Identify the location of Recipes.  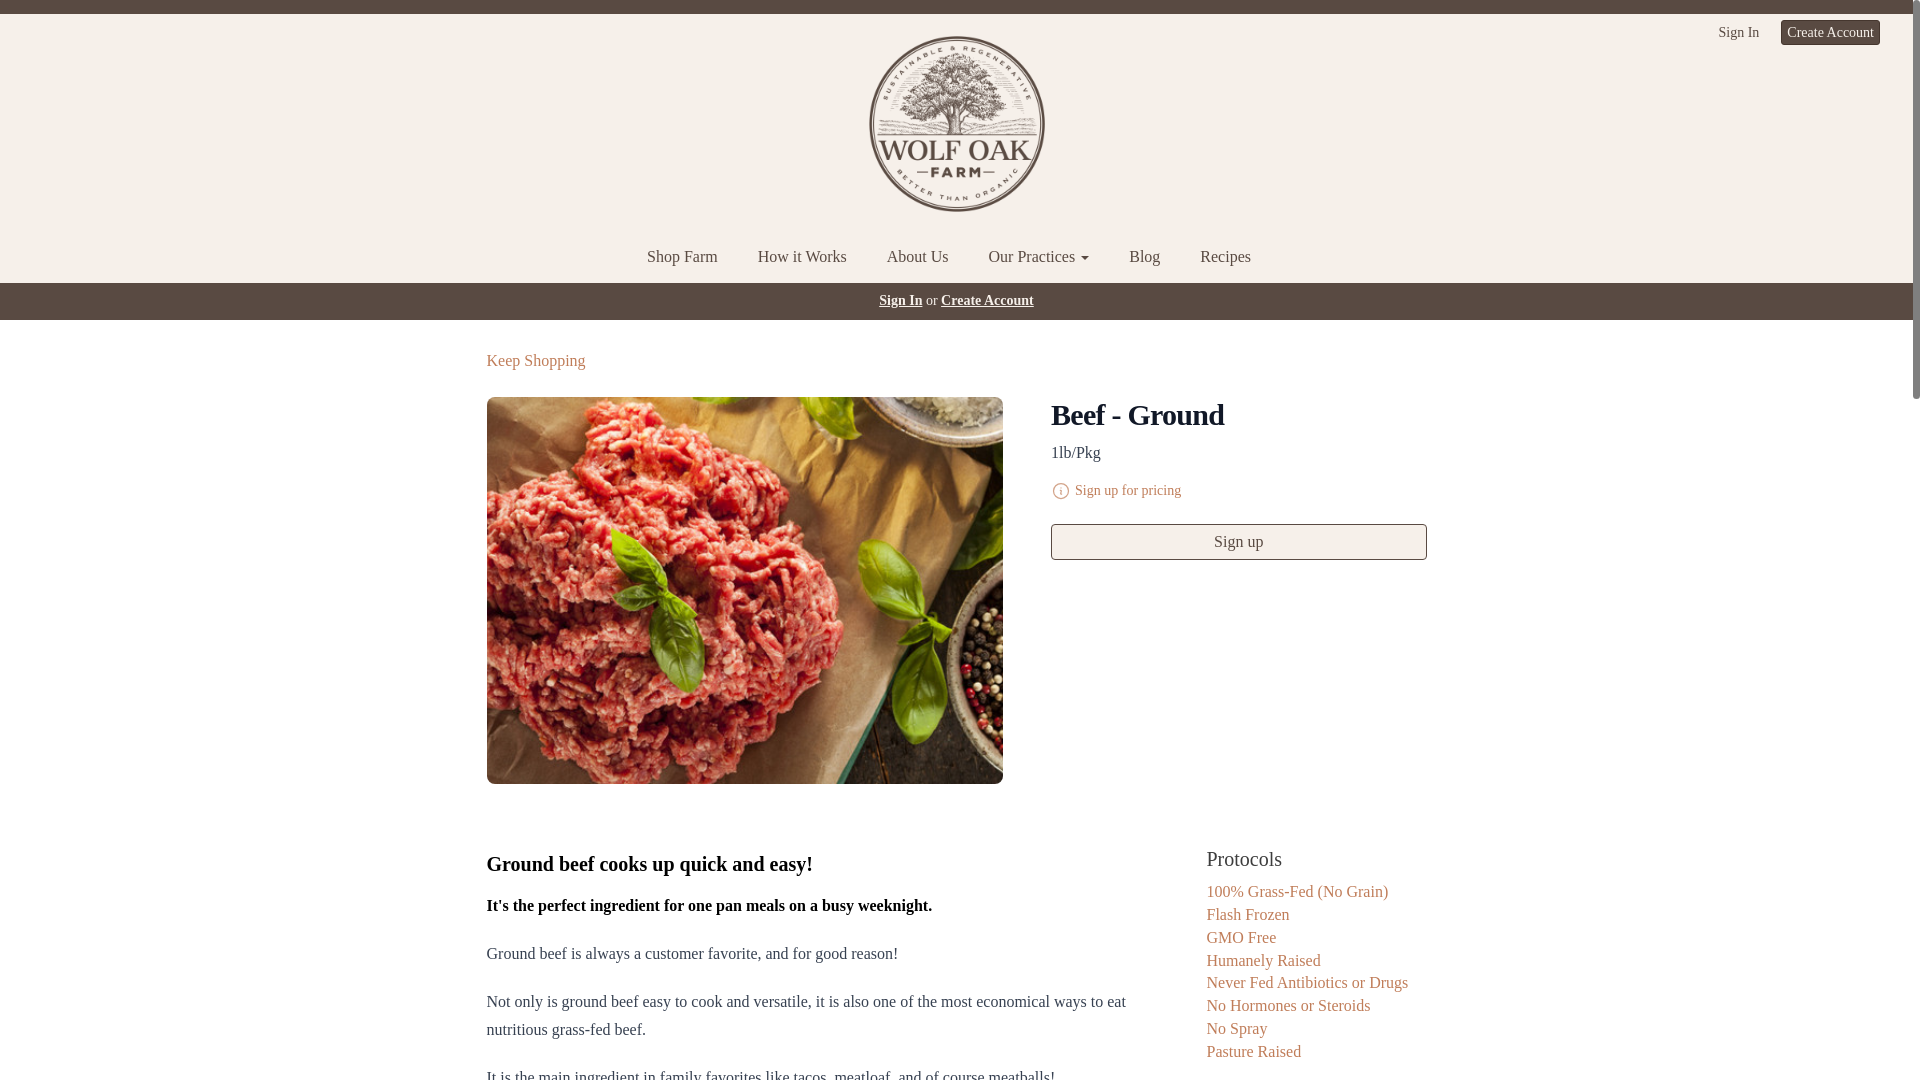
(1226, 258).